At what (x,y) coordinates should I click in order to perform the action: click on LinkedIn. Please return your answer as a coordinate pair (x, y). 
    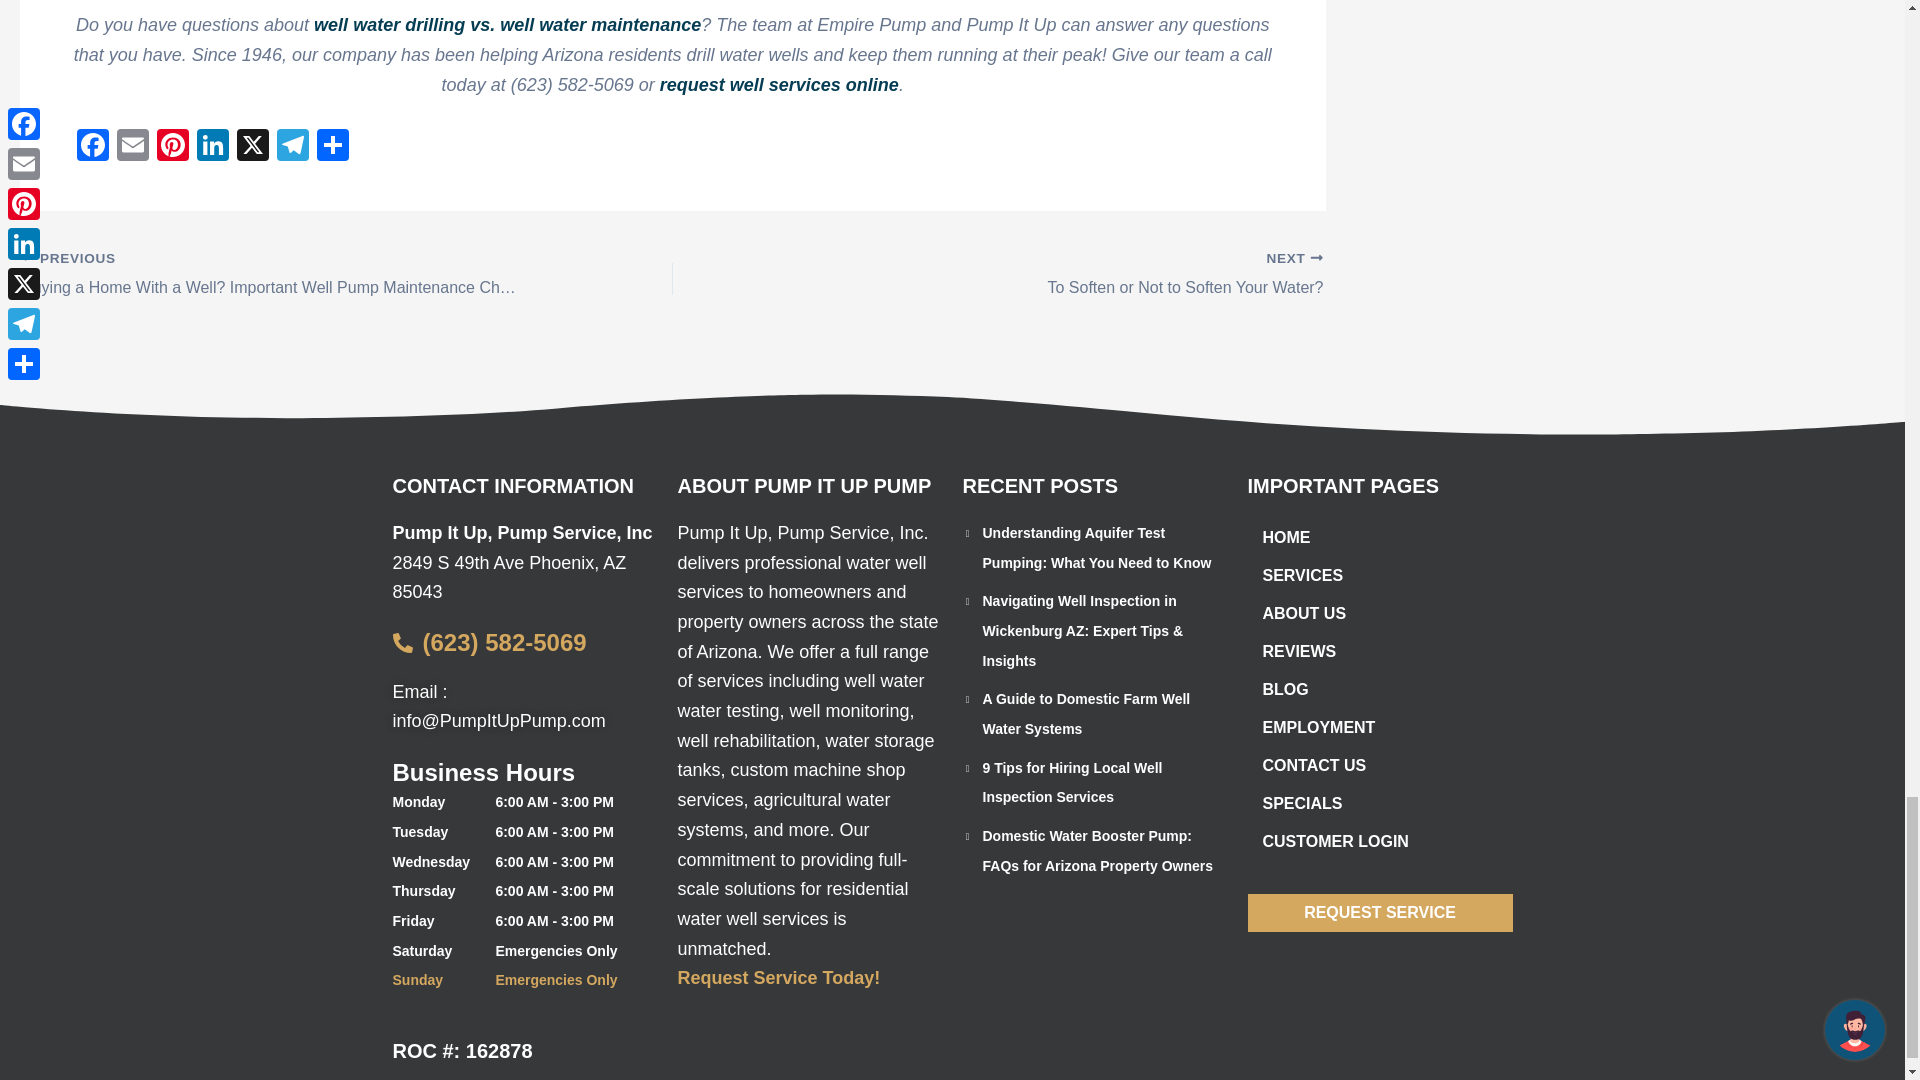
    Looking at the image, I should click on (212, 147).